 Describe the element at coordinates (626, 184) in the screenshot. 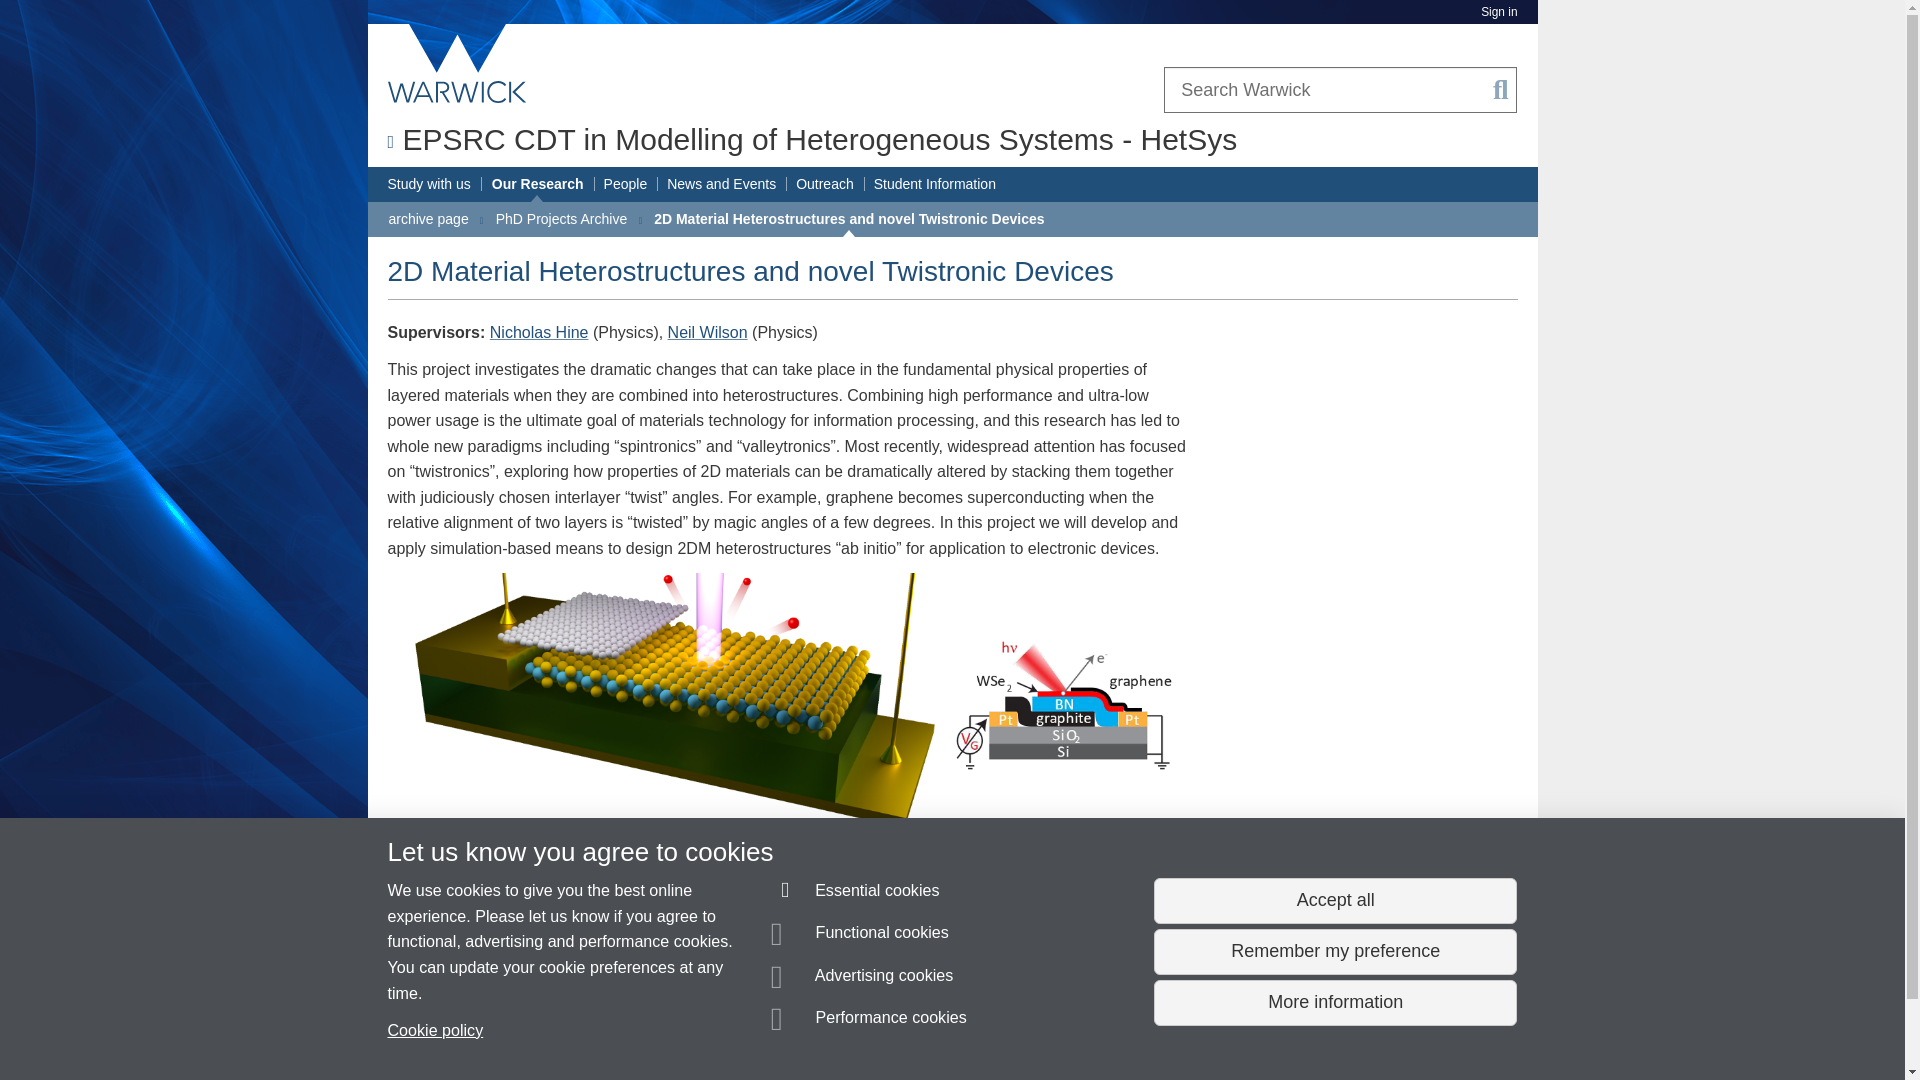

I see `People` at that location.